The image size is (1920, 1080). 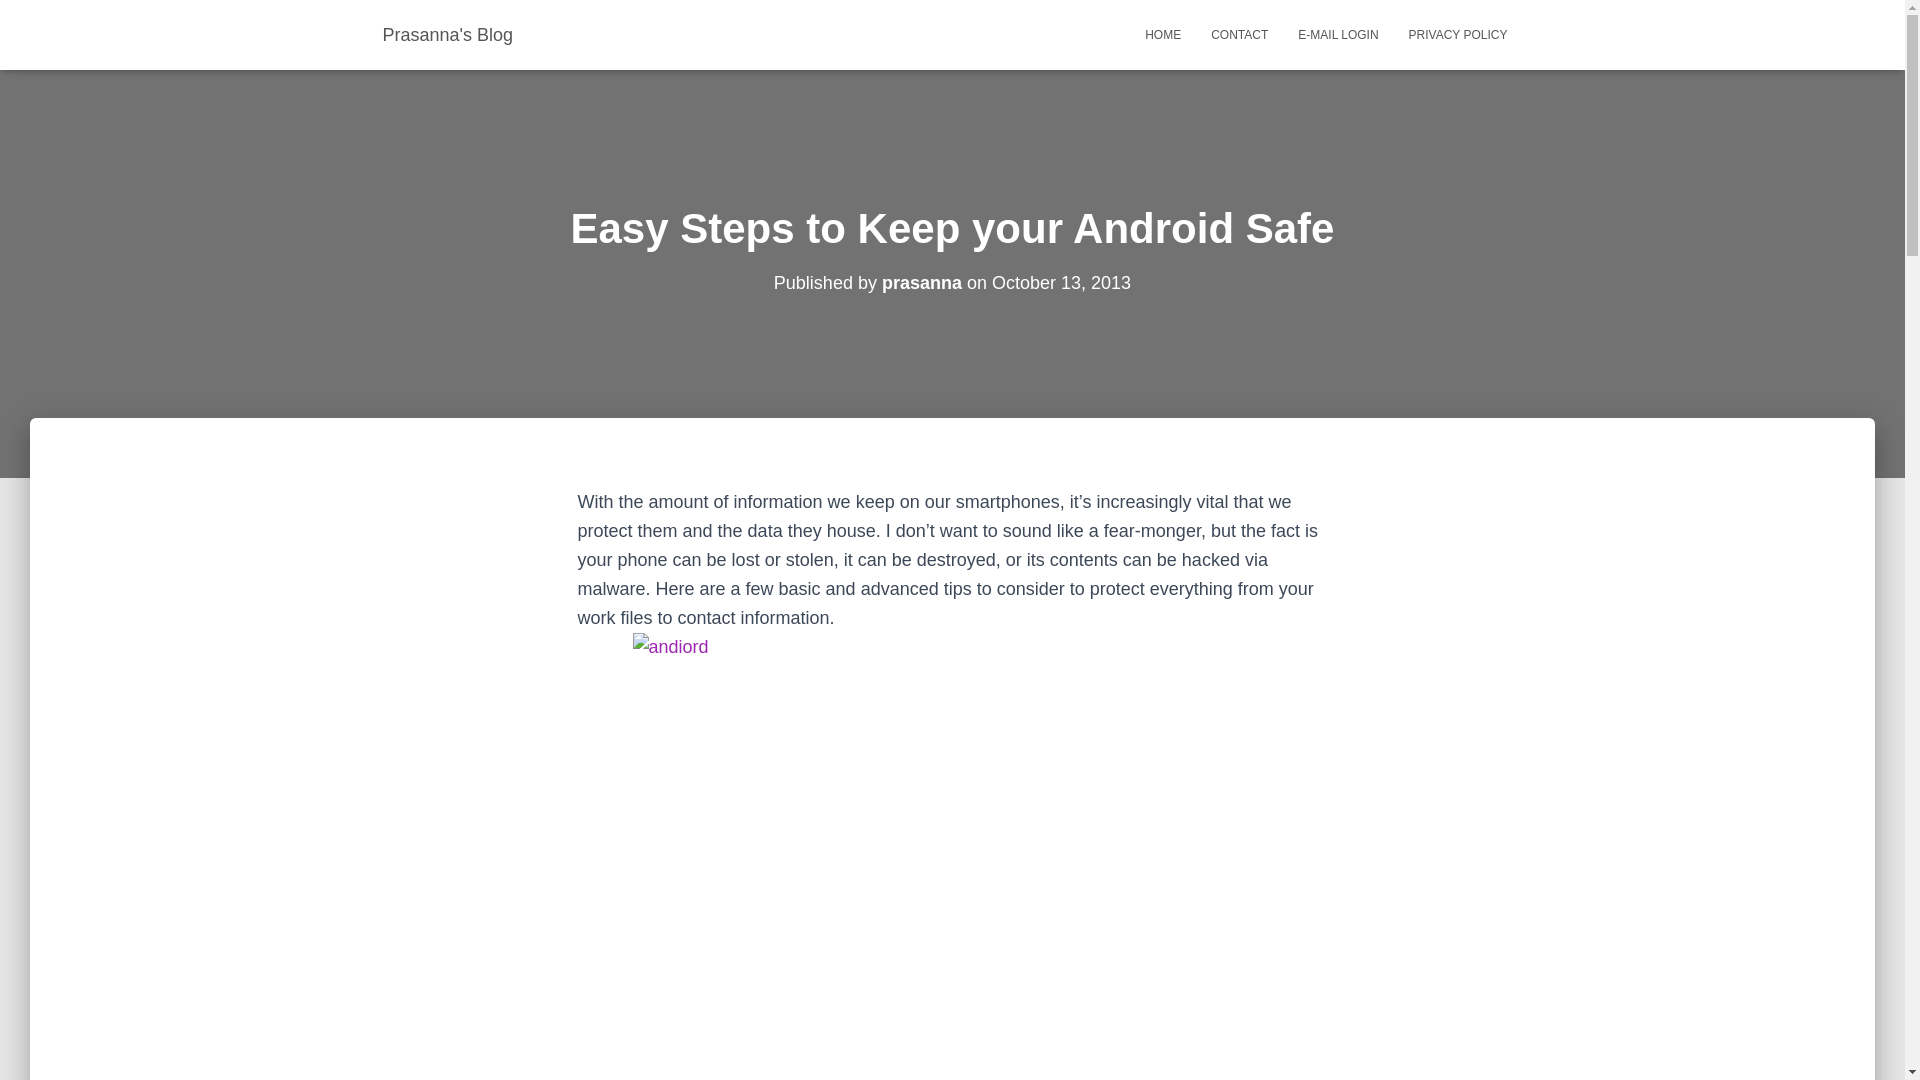 What do you see at coordinates (1163, 34) in the screenshot?
I see `HOME` at bounding box center [1163, 34].